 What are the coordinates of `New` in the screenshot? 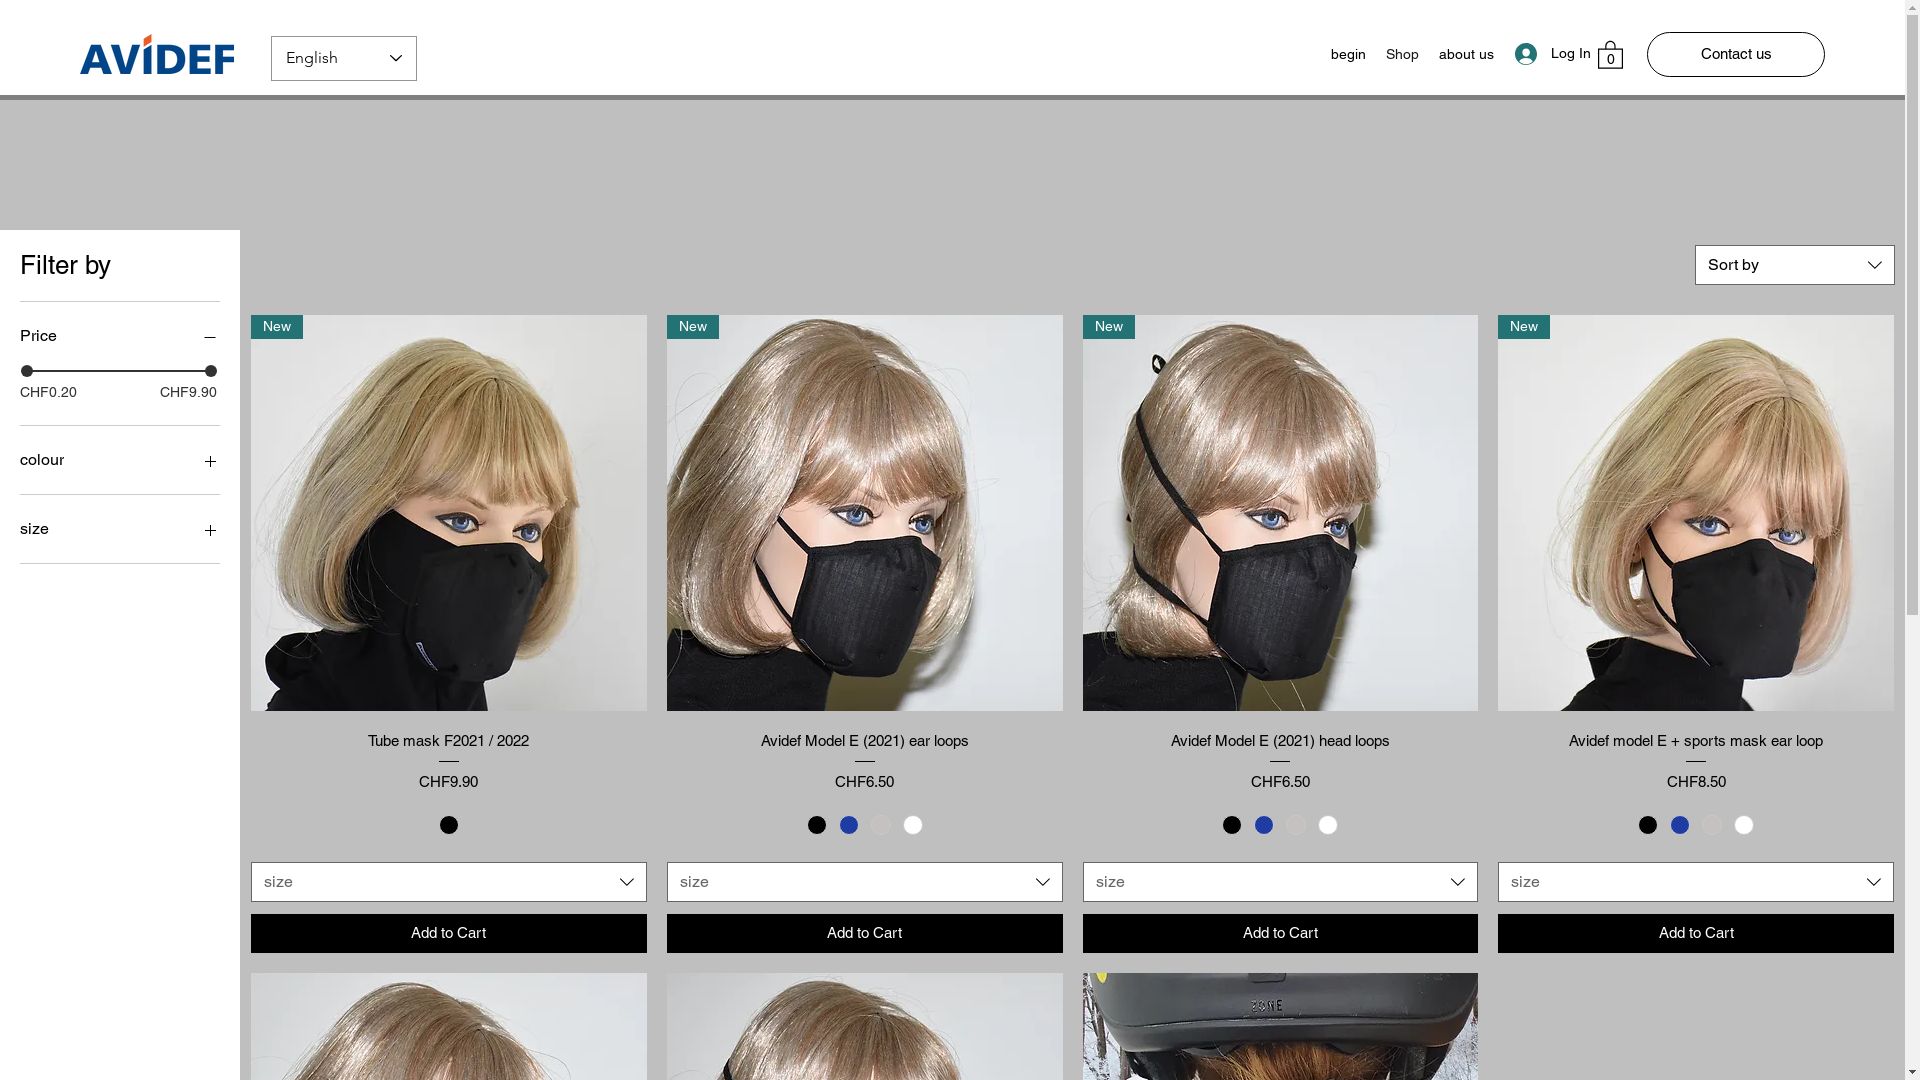 It's located at (1696, 513).